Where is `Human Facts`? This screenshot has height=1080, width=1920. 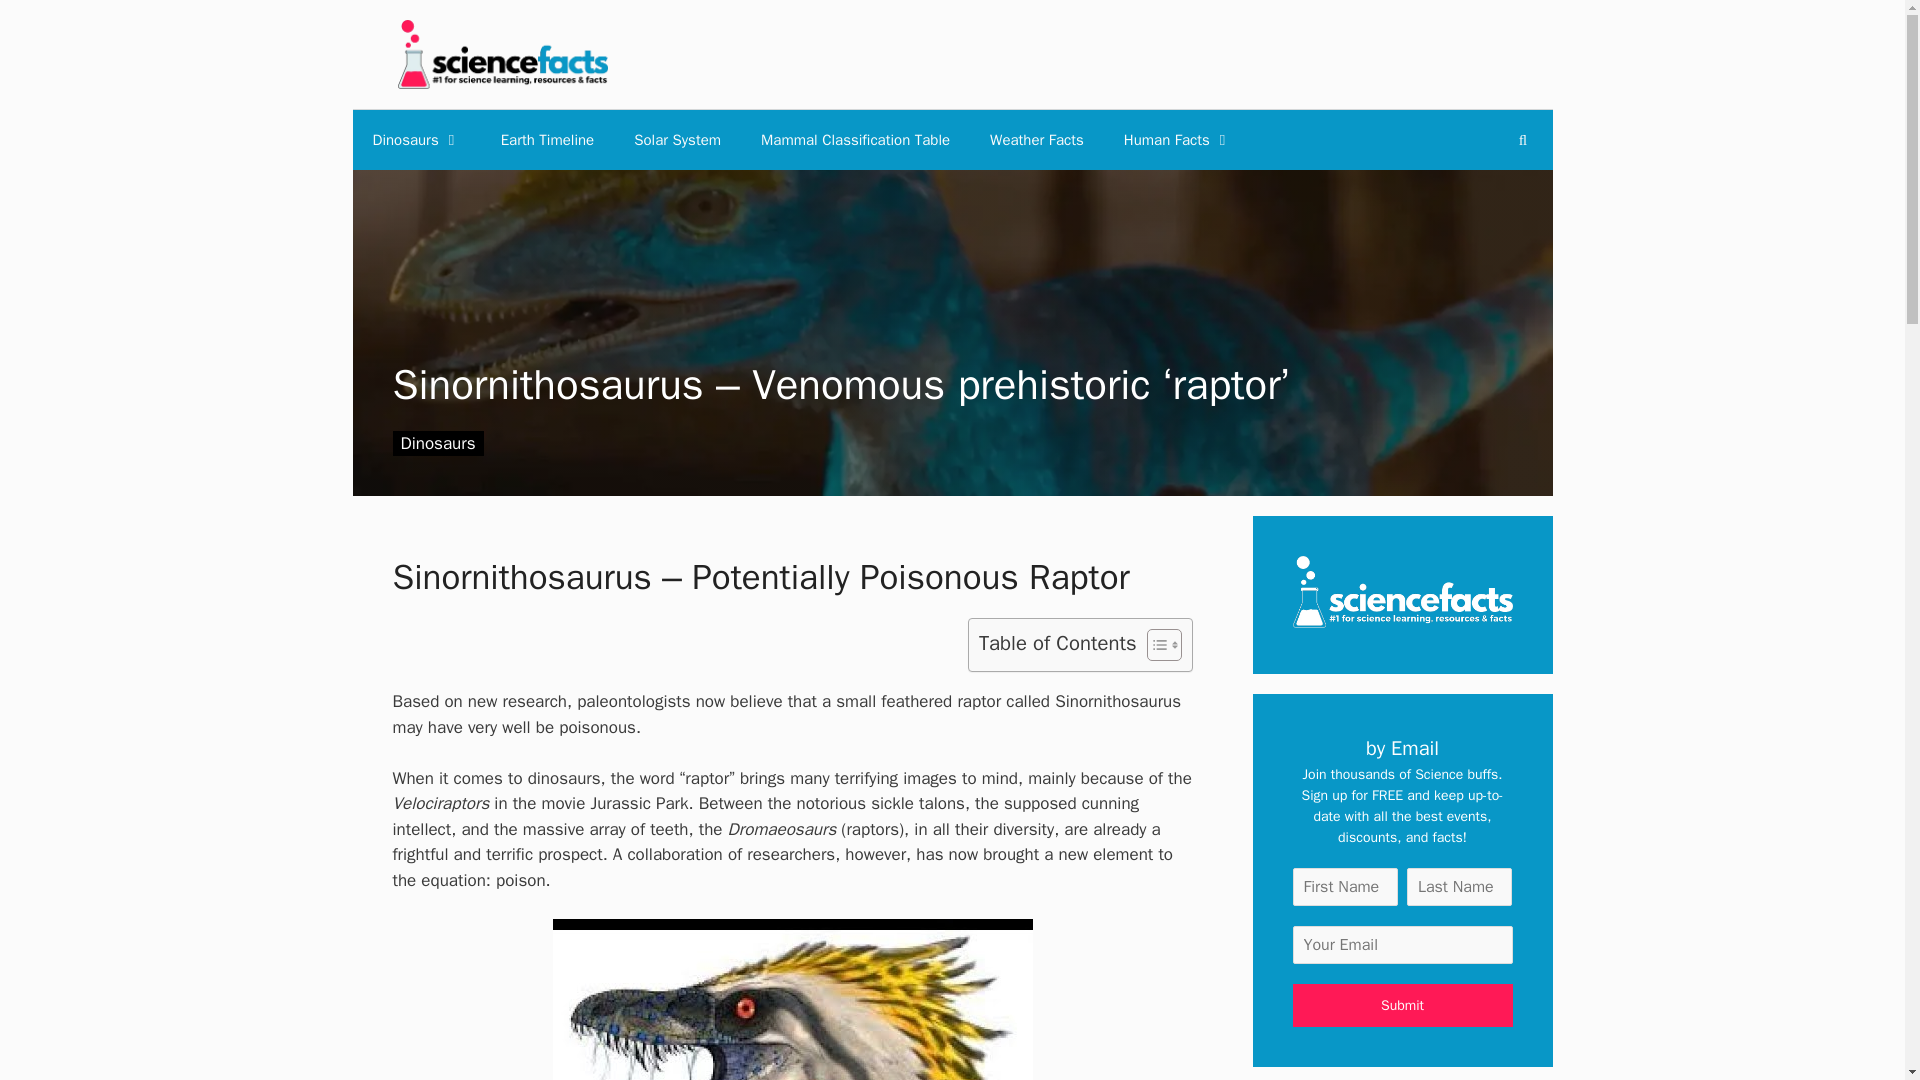
Human Facts is located at coordinates (1178, 140).